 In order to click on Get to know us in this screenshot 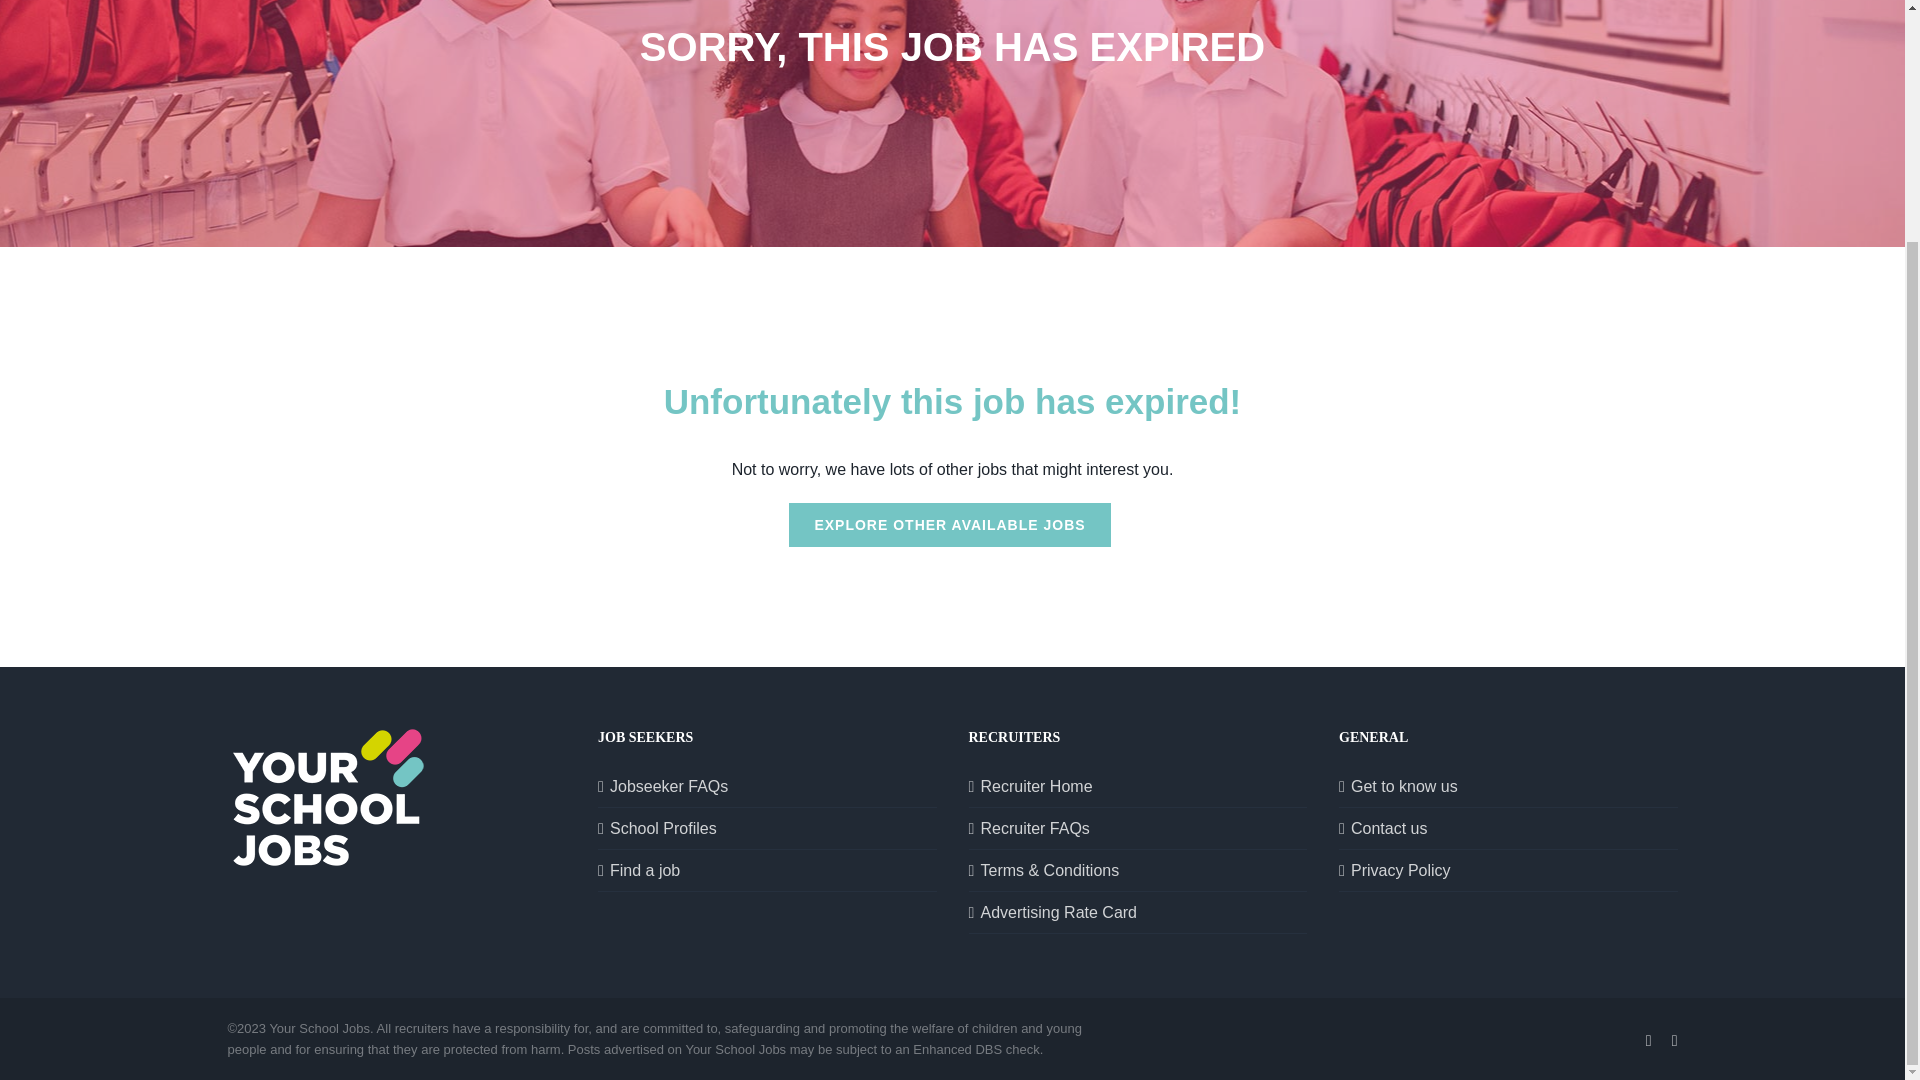, I will do `click(1510, 786)`.